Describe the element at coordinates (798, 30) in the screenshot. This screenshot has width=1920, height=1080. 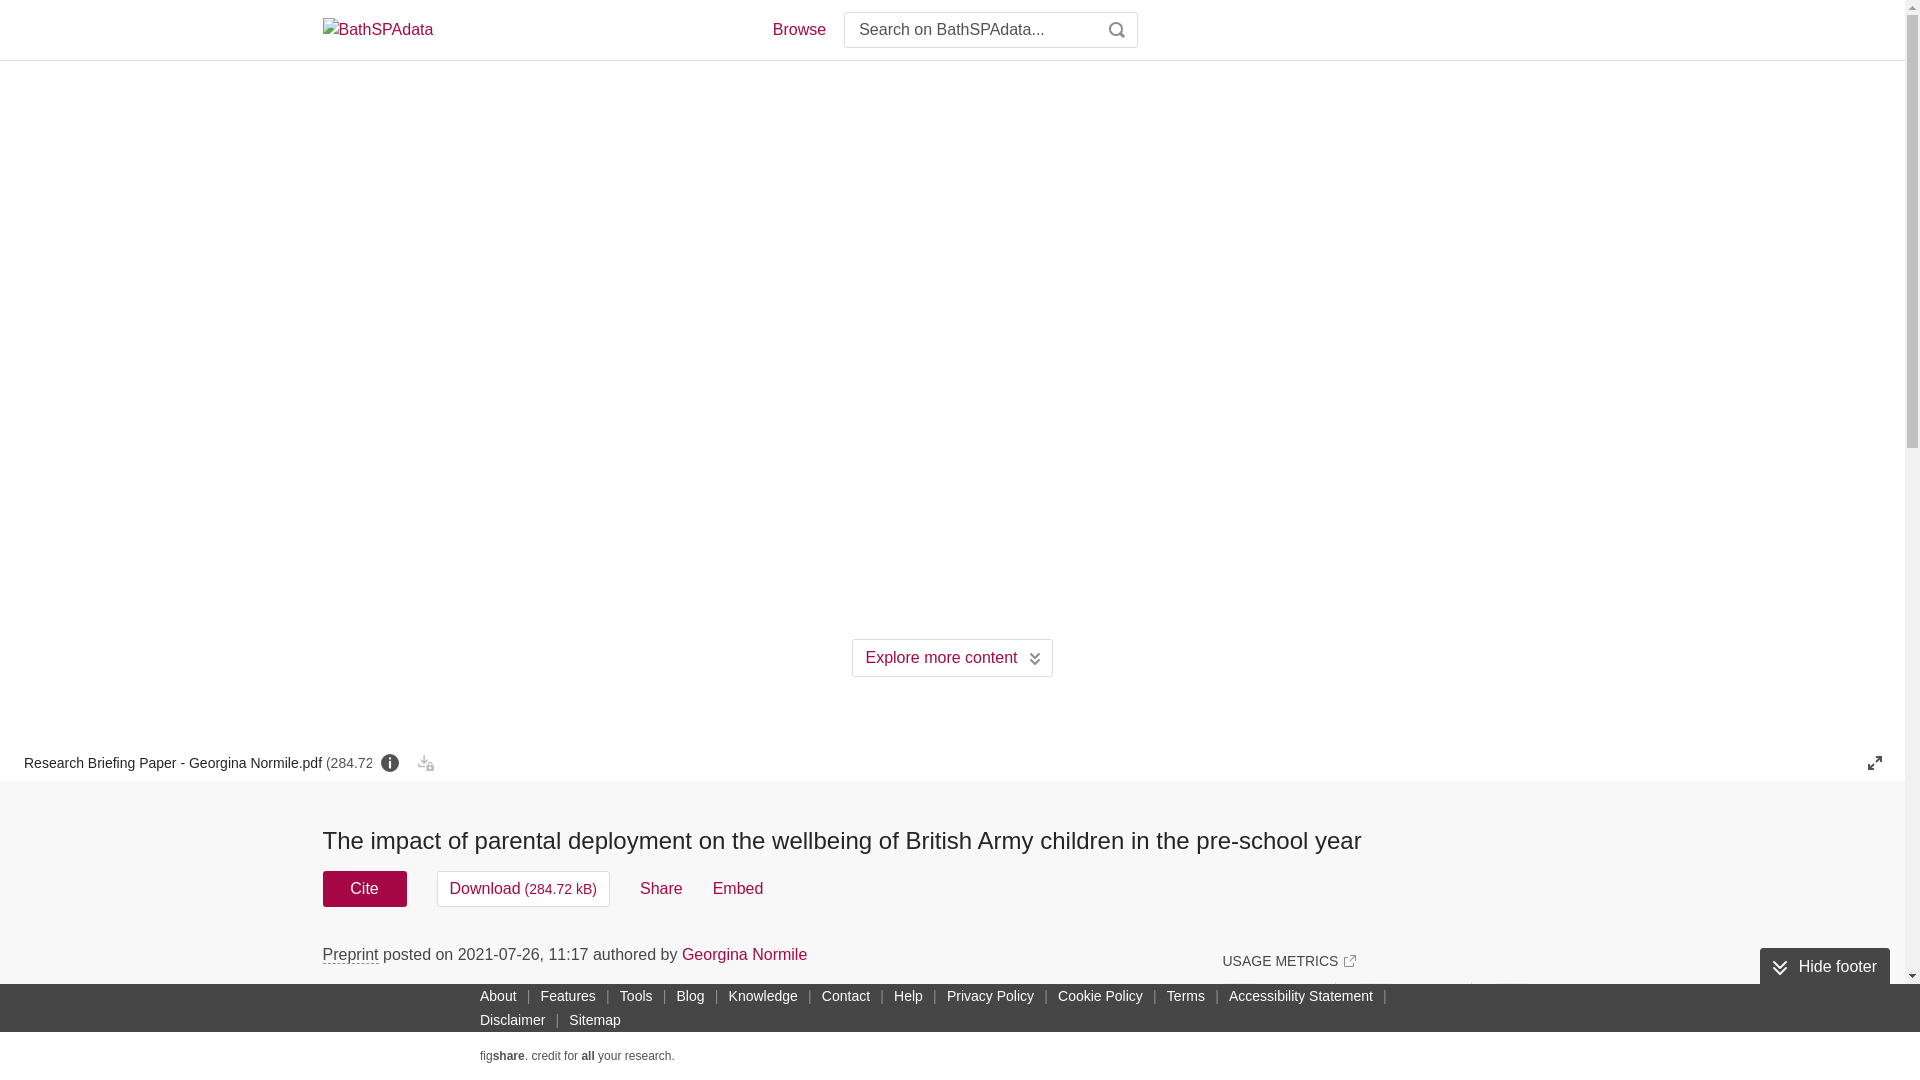
I see `Browse` at that location.